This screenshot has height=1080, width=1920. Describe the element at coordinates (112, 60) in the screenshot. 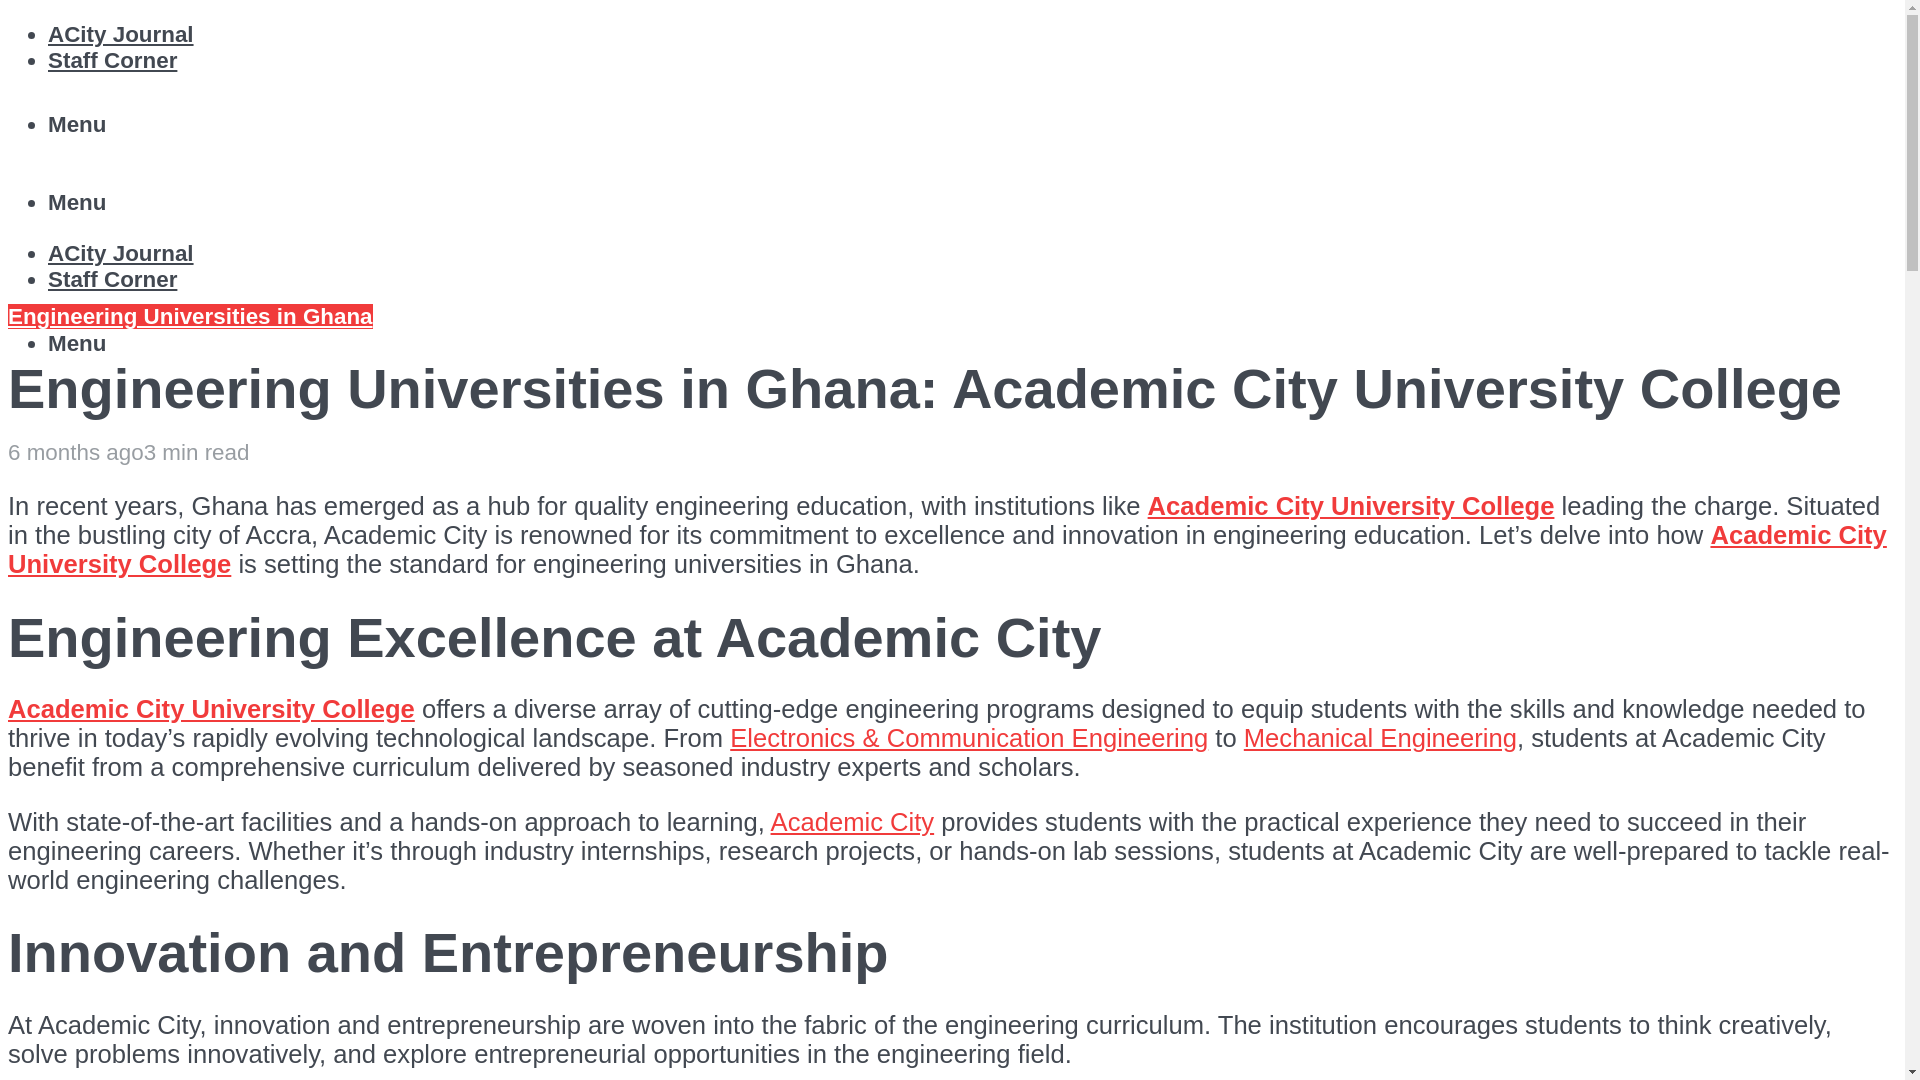

I see `Staff Corner` at that location.